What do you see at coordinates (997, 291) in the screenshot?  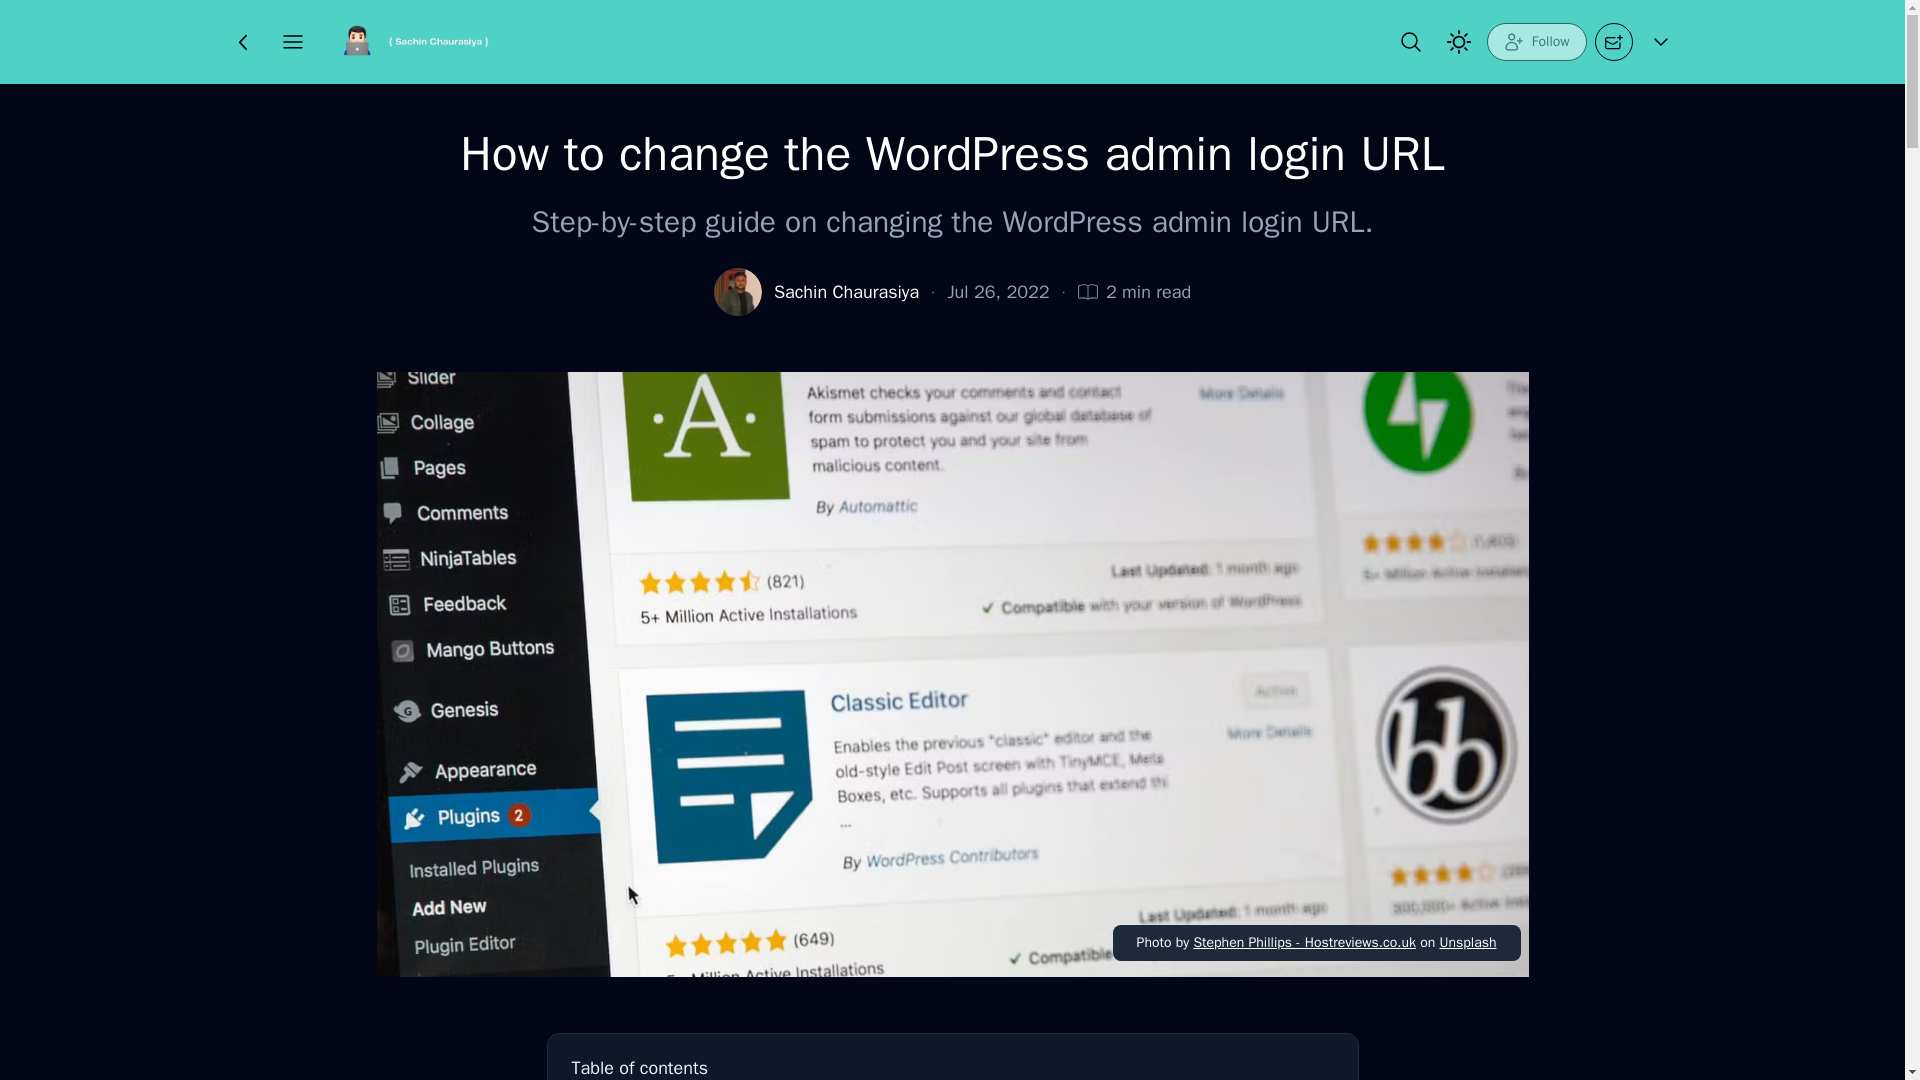 I see `Jul 26, 2022` at bounding box center [997, 291].